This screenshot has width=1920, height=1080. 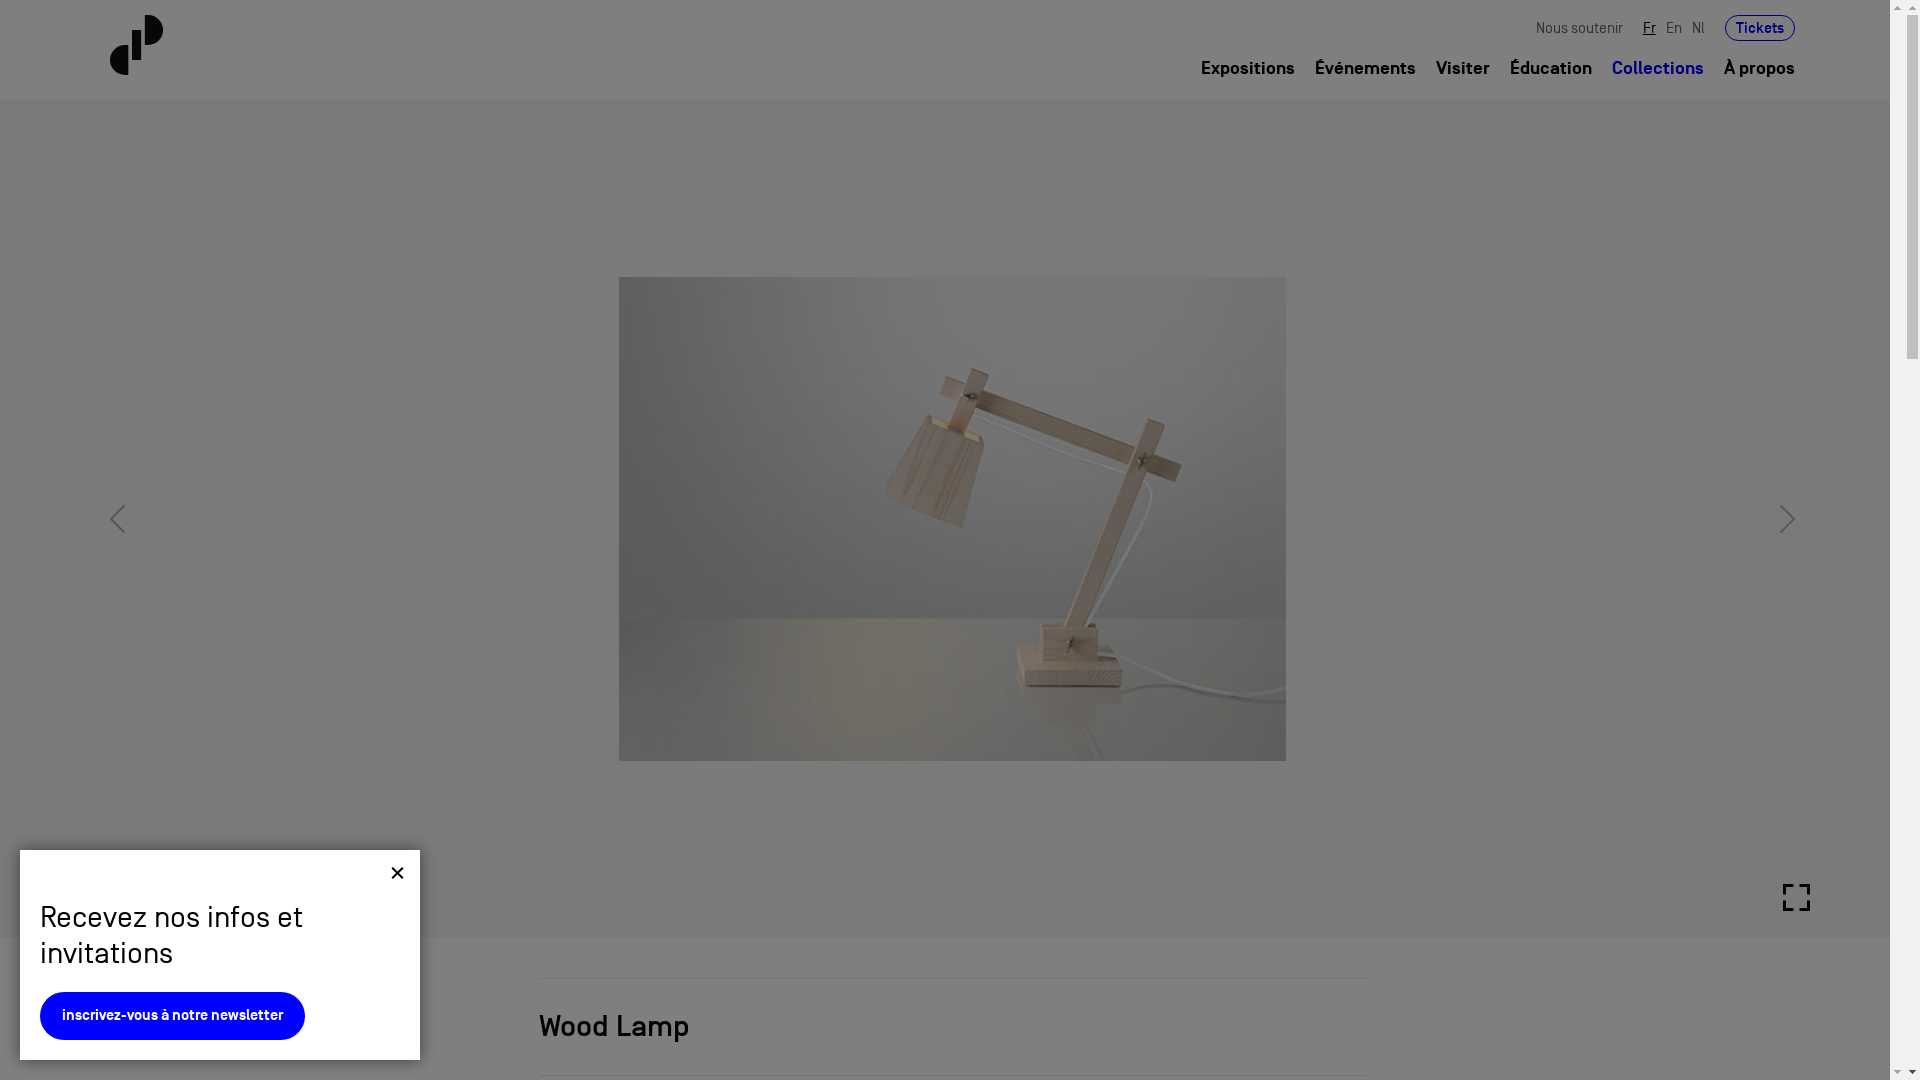 I want to click on Collections, so click(x=172, y=1029).